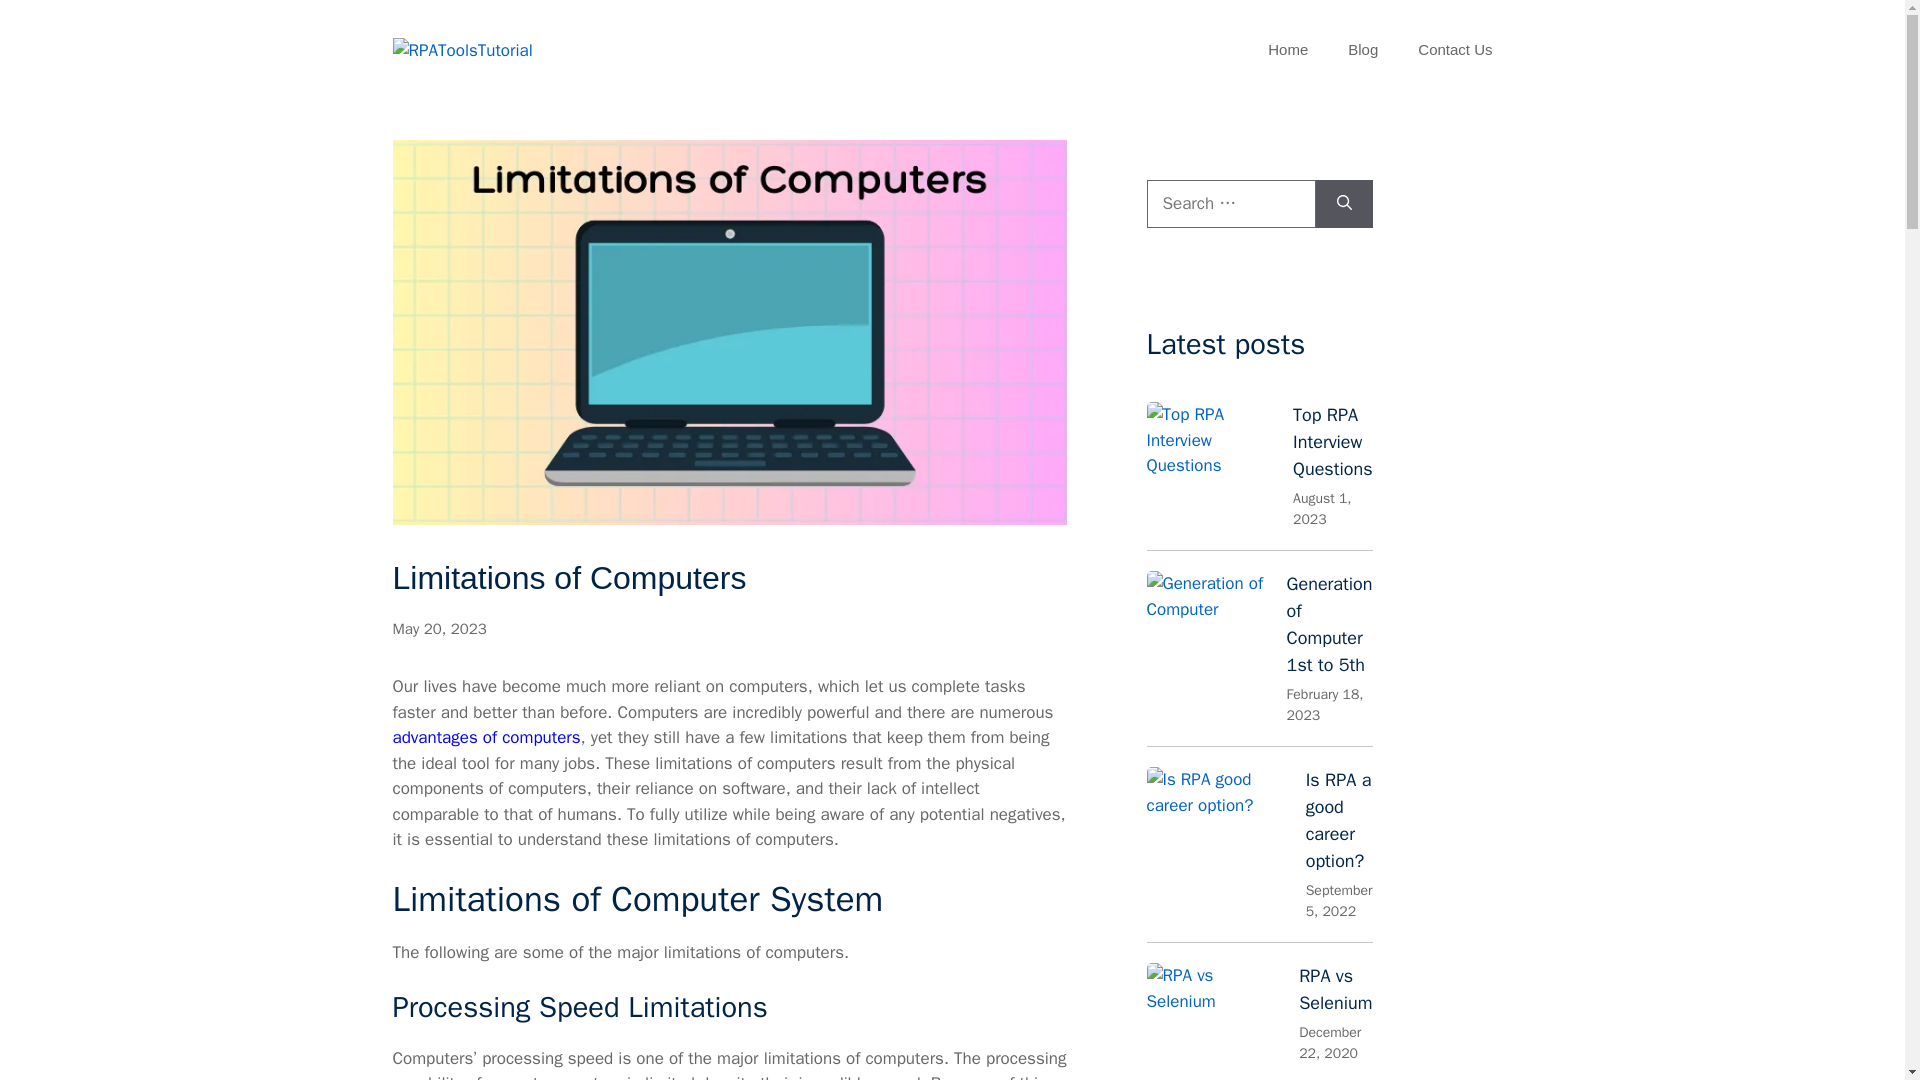  Describe the element at coordinates (1230, 204) in the screenshot. I see `Search for:` at that location.